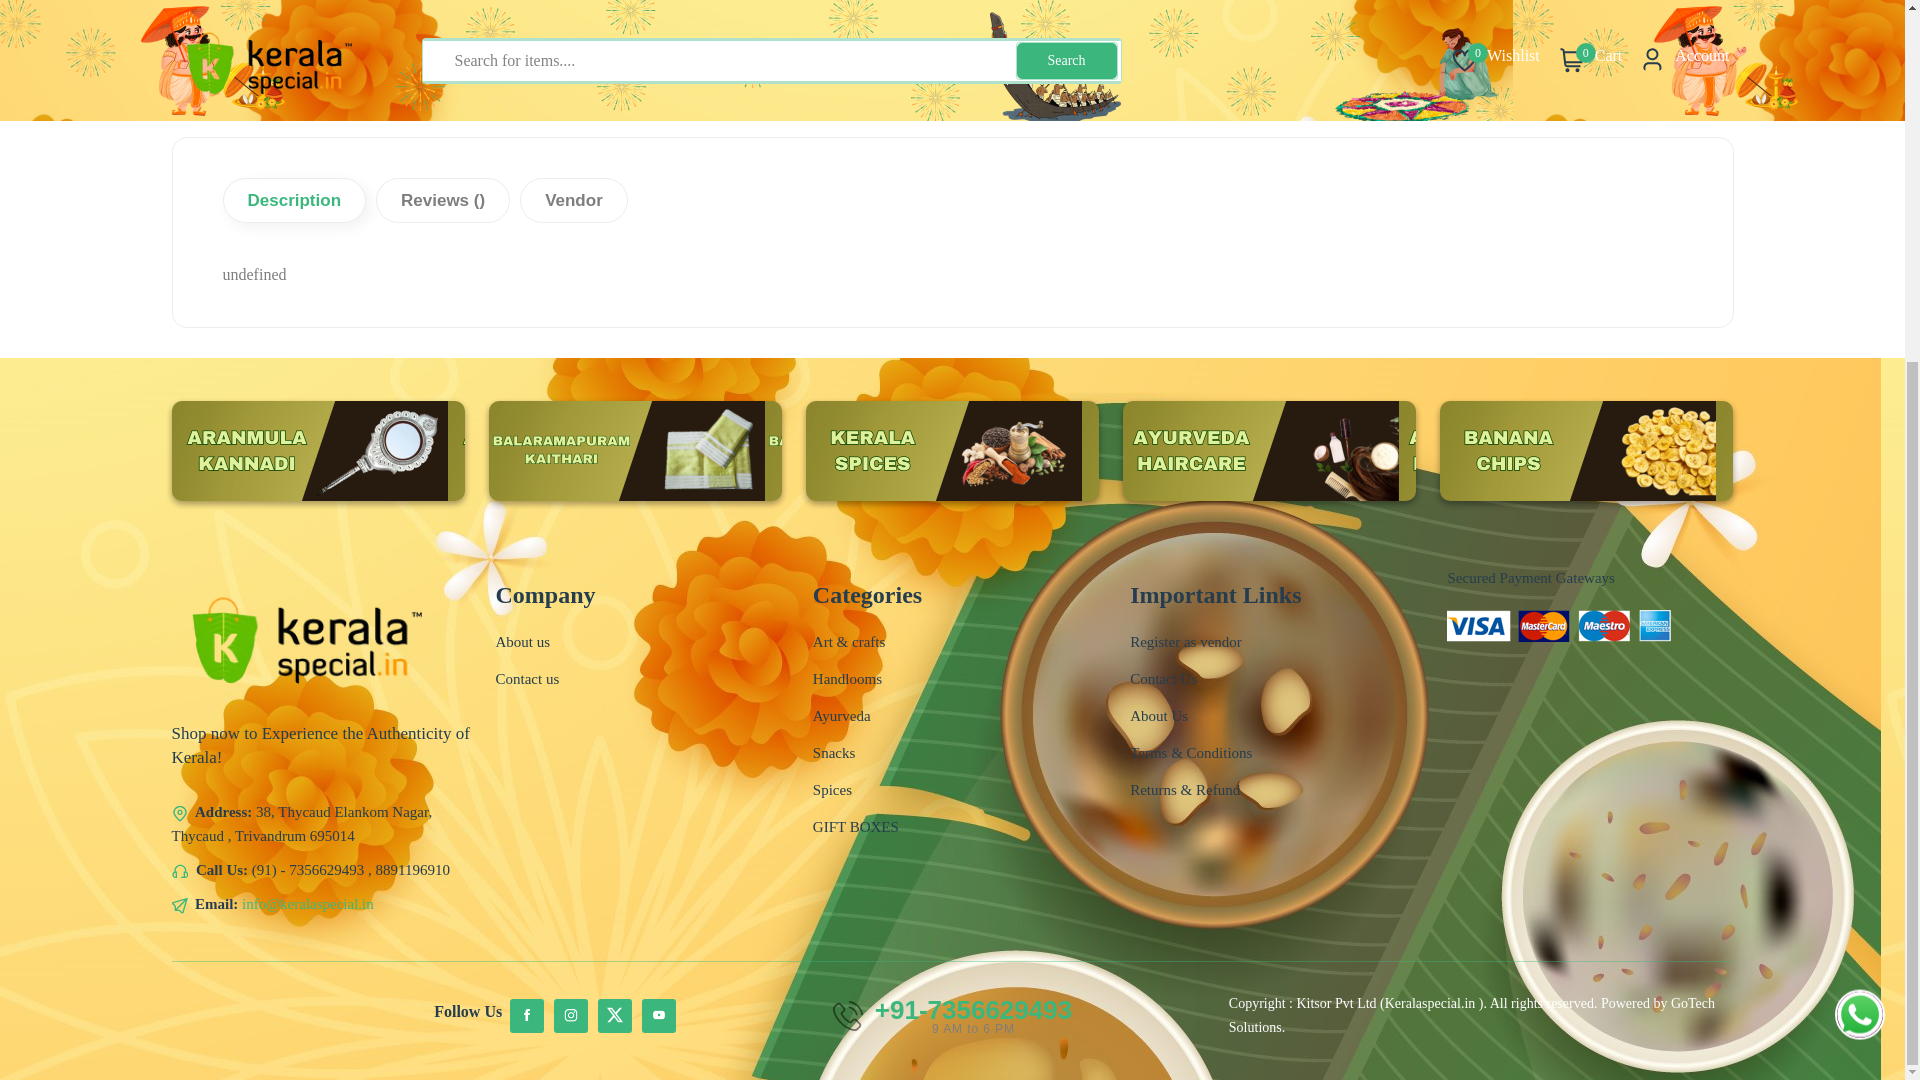 This screenshot has width=1920, height=1080. What do you see at coordinates (526, 1016) in the screenshot?
I see `Facebook` at bounding box center [526, 1016].